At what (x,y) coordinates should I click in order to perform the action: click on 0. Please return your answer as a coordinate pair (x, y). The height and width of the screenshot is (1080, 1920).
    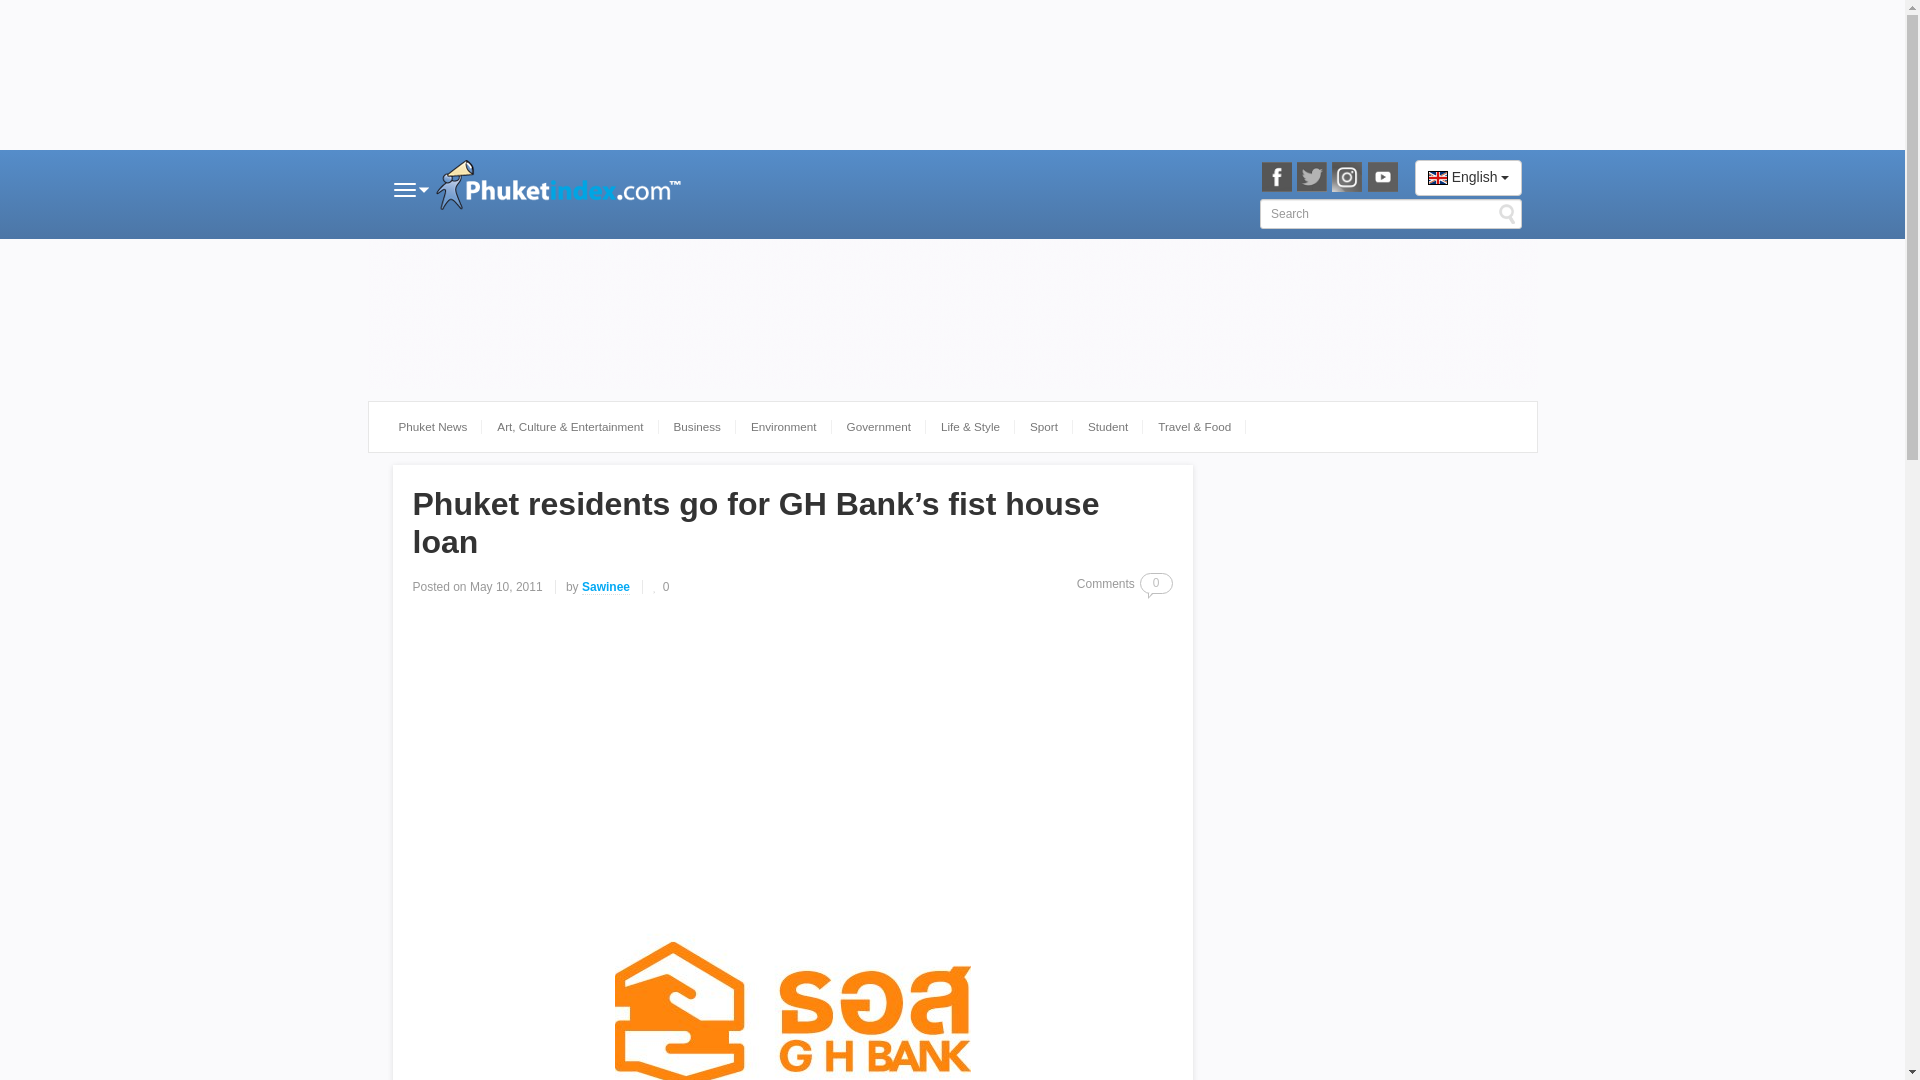
    Looking at the image, I should click on (660, 586).